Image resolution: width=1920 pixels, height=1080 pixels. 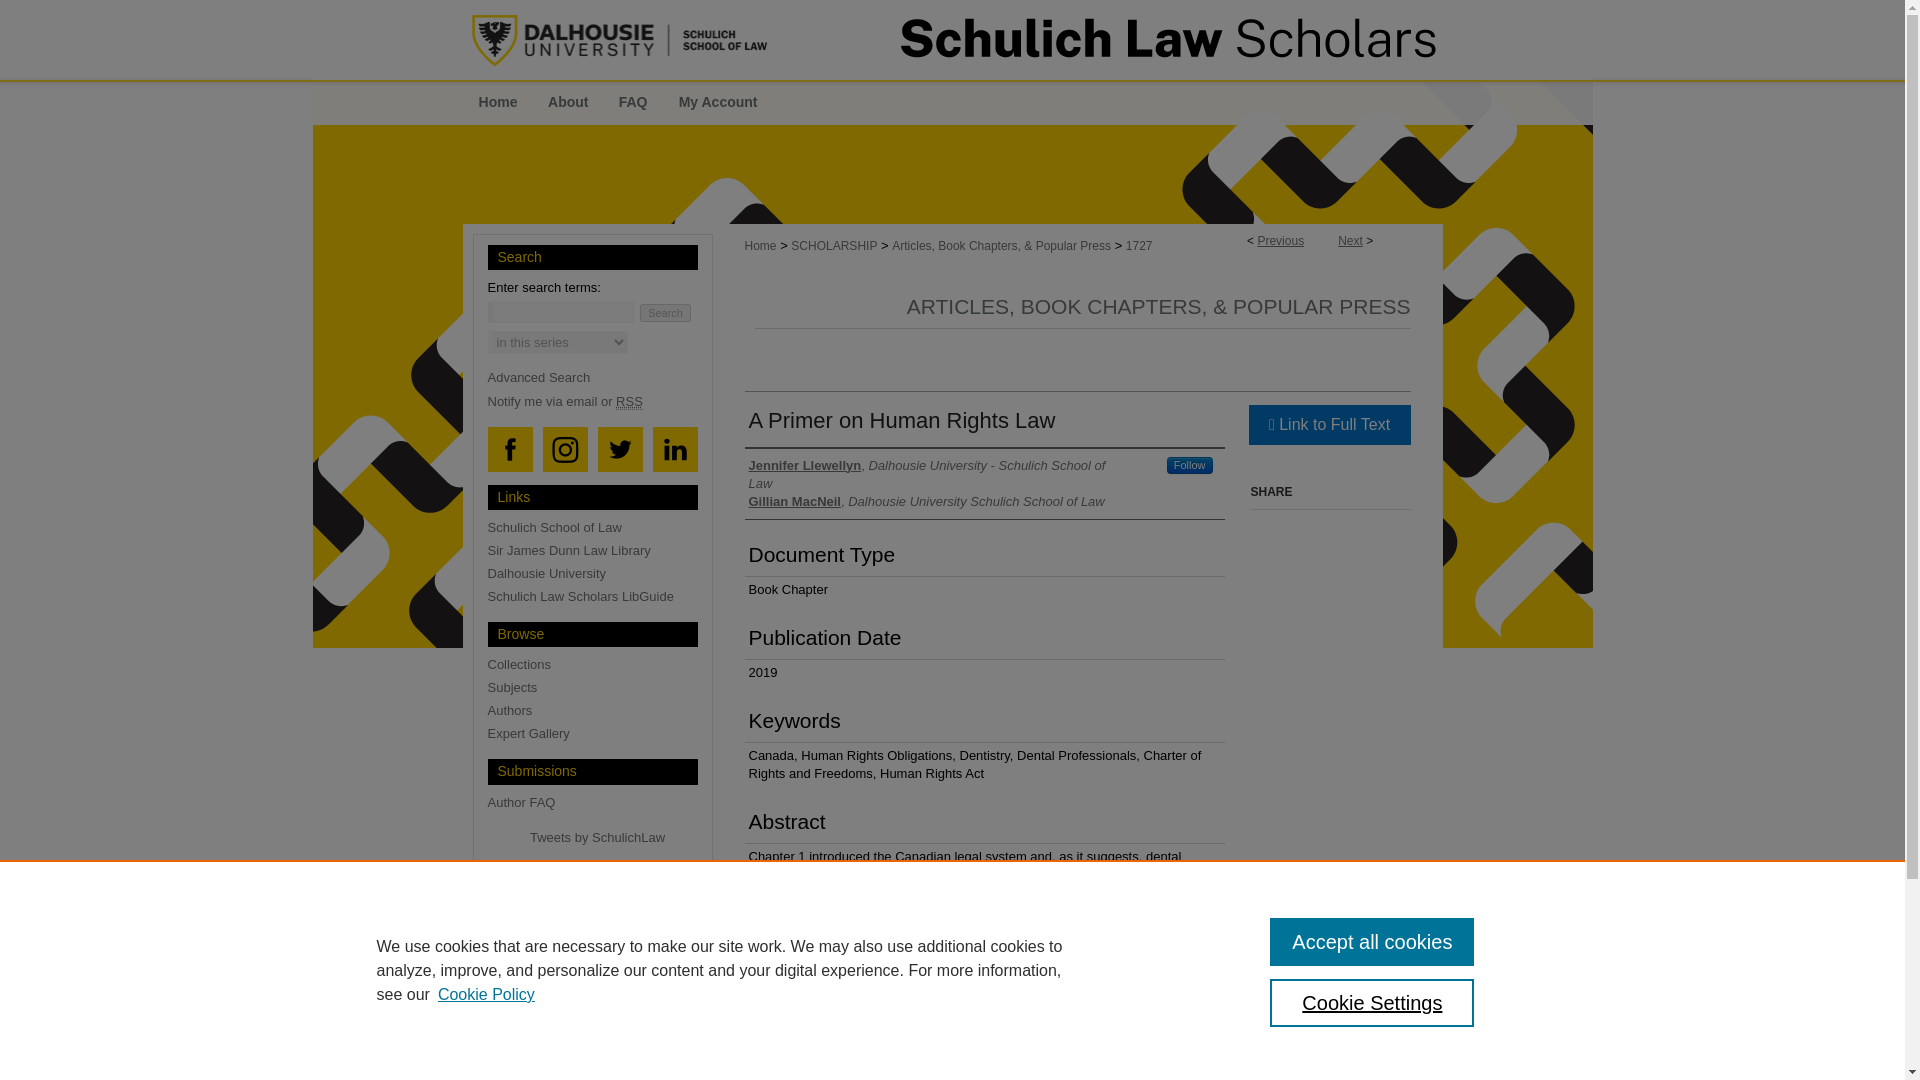 What do you see at coordinates (630, 402) in the screenshot?
I see `Really Simple Syndication` at bounding box center [630, 402].